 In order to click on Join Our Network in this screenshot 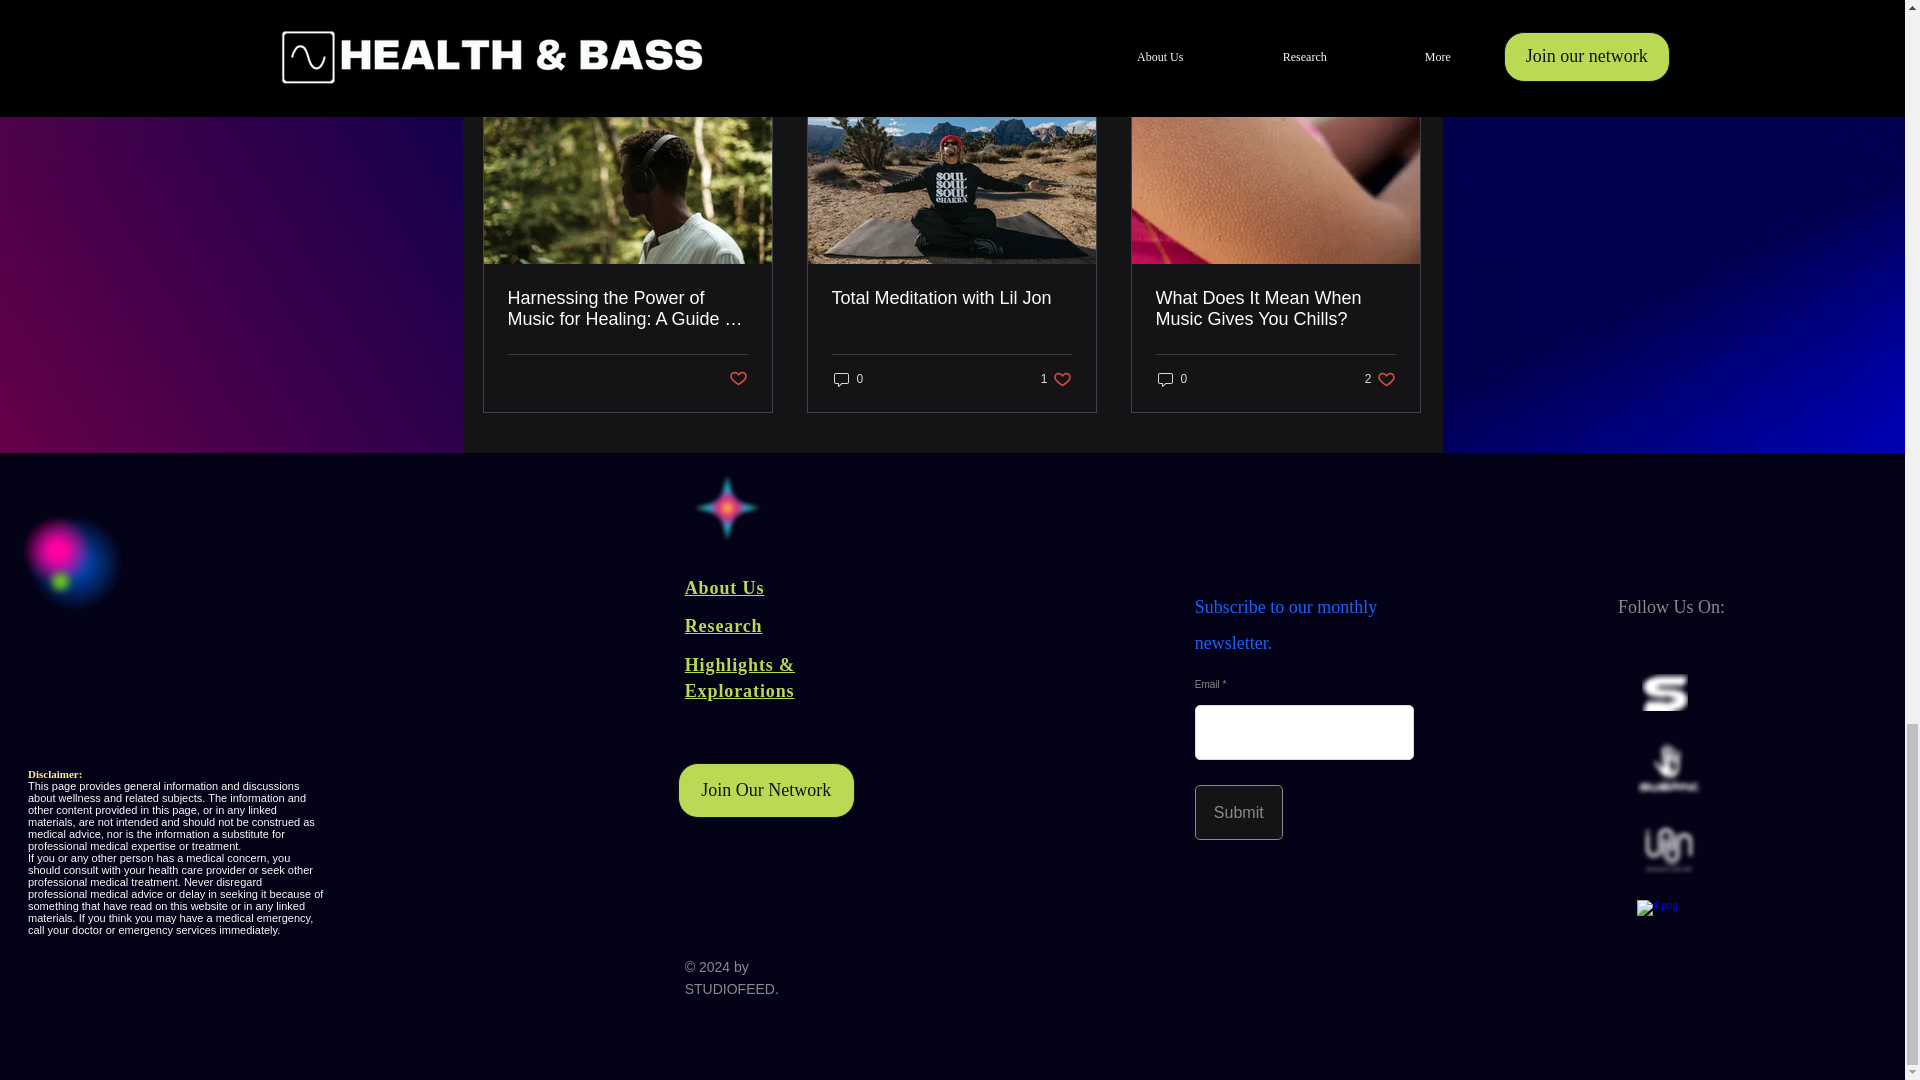, I will do `click(724, 626)`.